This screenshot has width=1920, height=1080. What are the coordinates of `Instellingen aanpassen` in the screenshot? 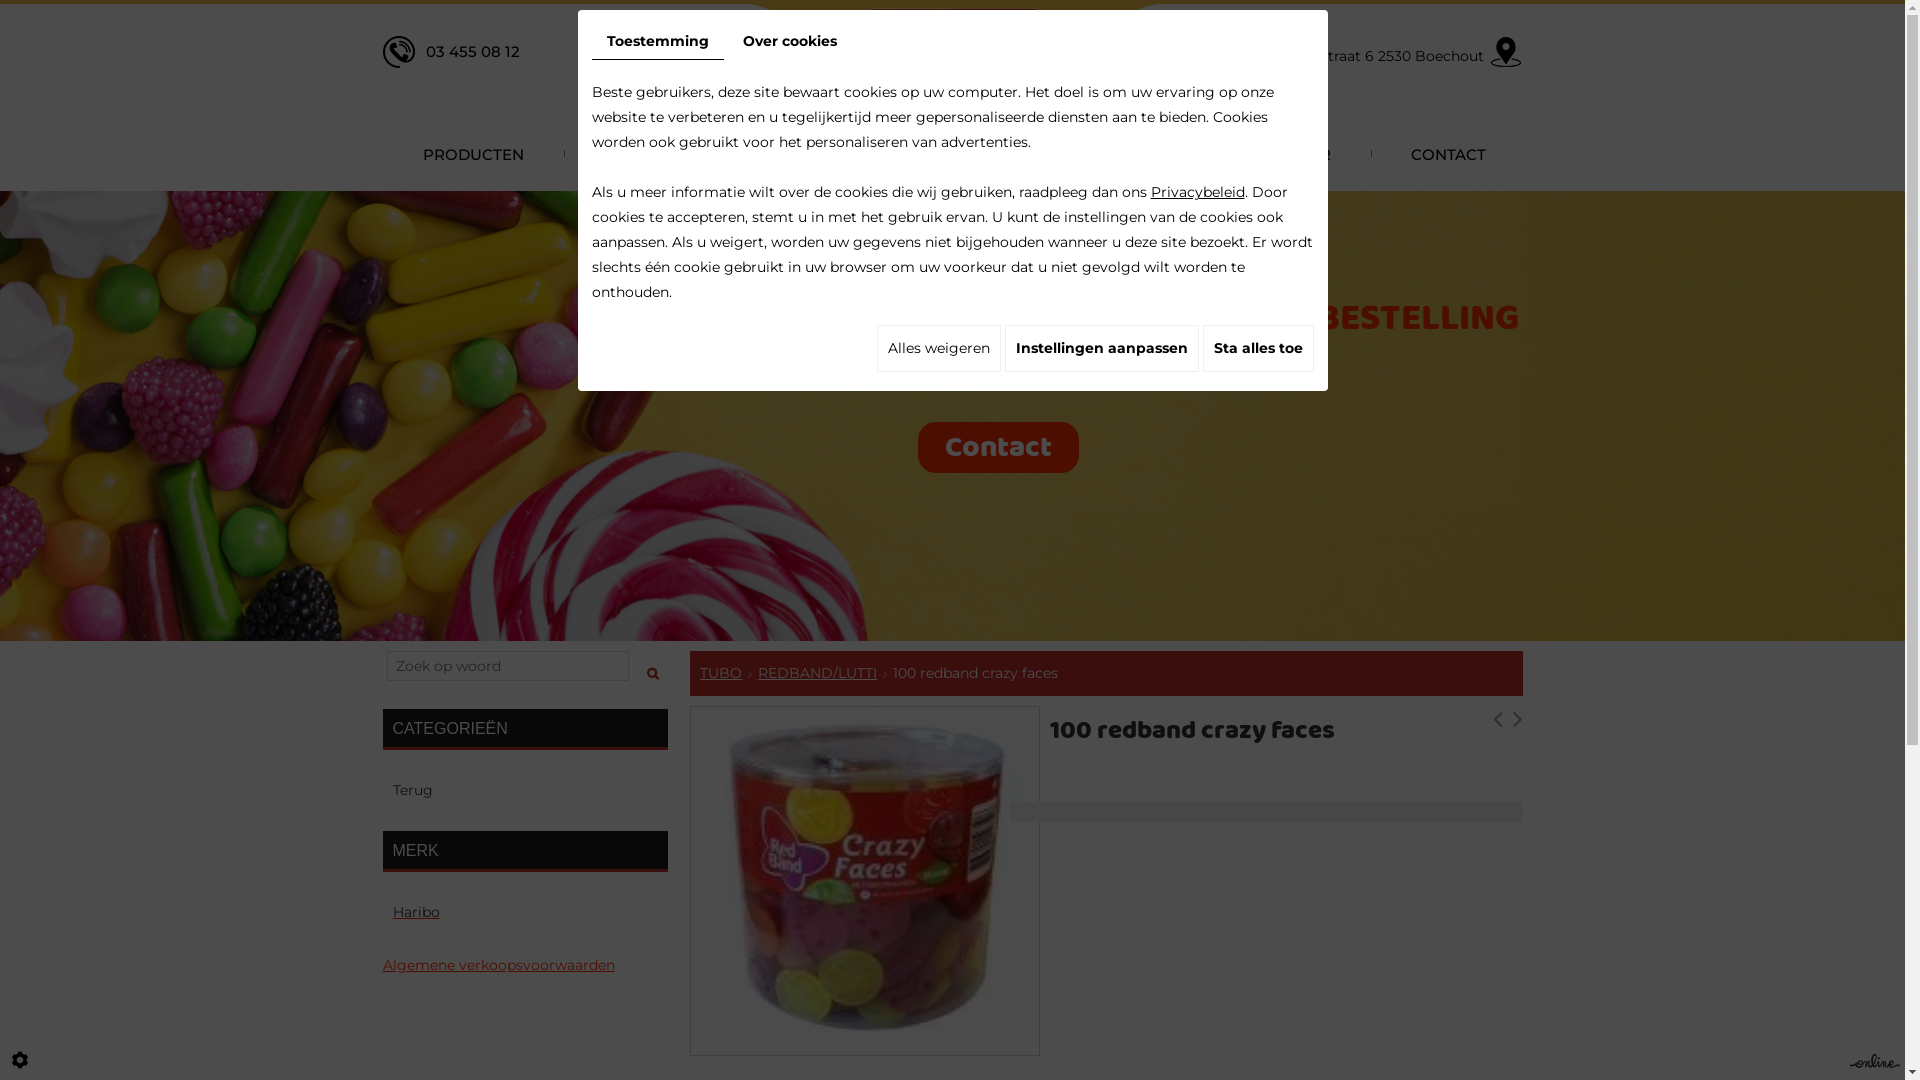 It's located at (1101, 348).